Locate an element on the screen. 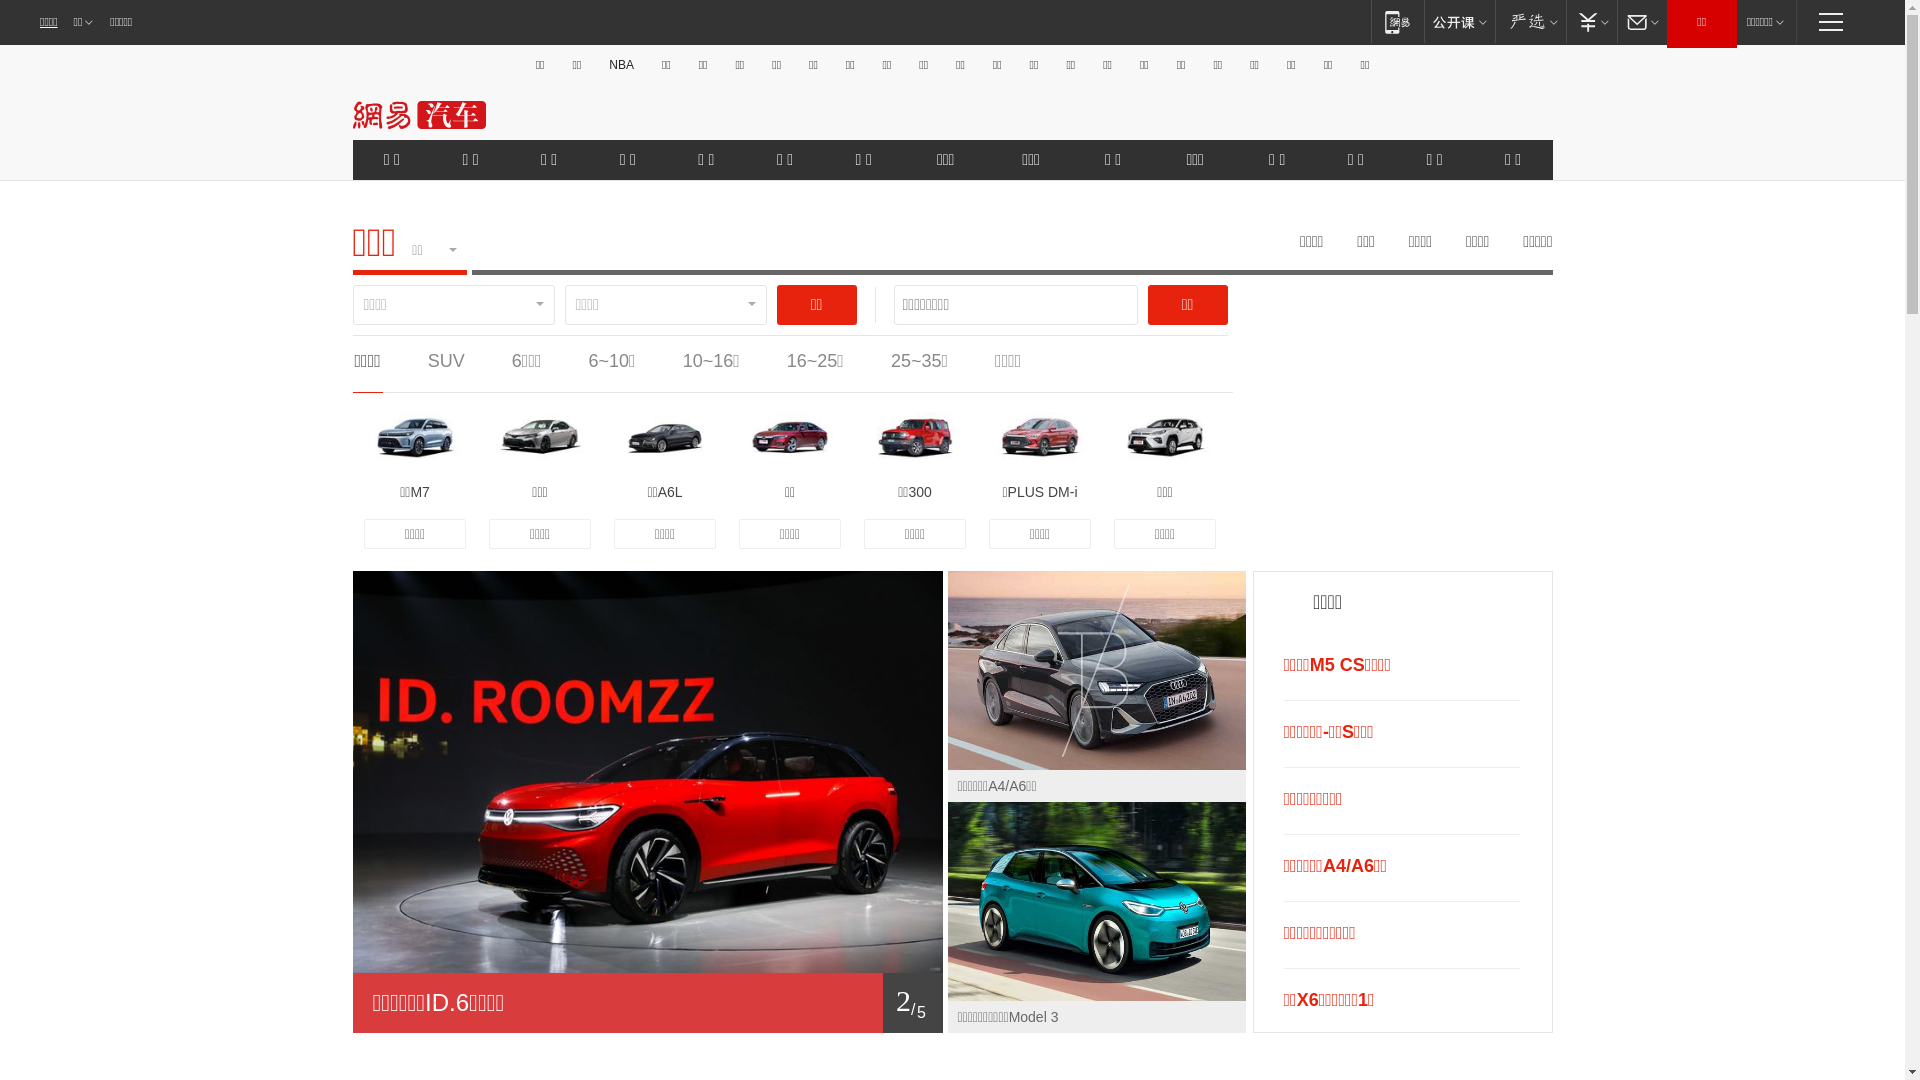 Image resolution: width=1920 pixels, height=1080 pixels. NBA is located at coordinates (622, 65).